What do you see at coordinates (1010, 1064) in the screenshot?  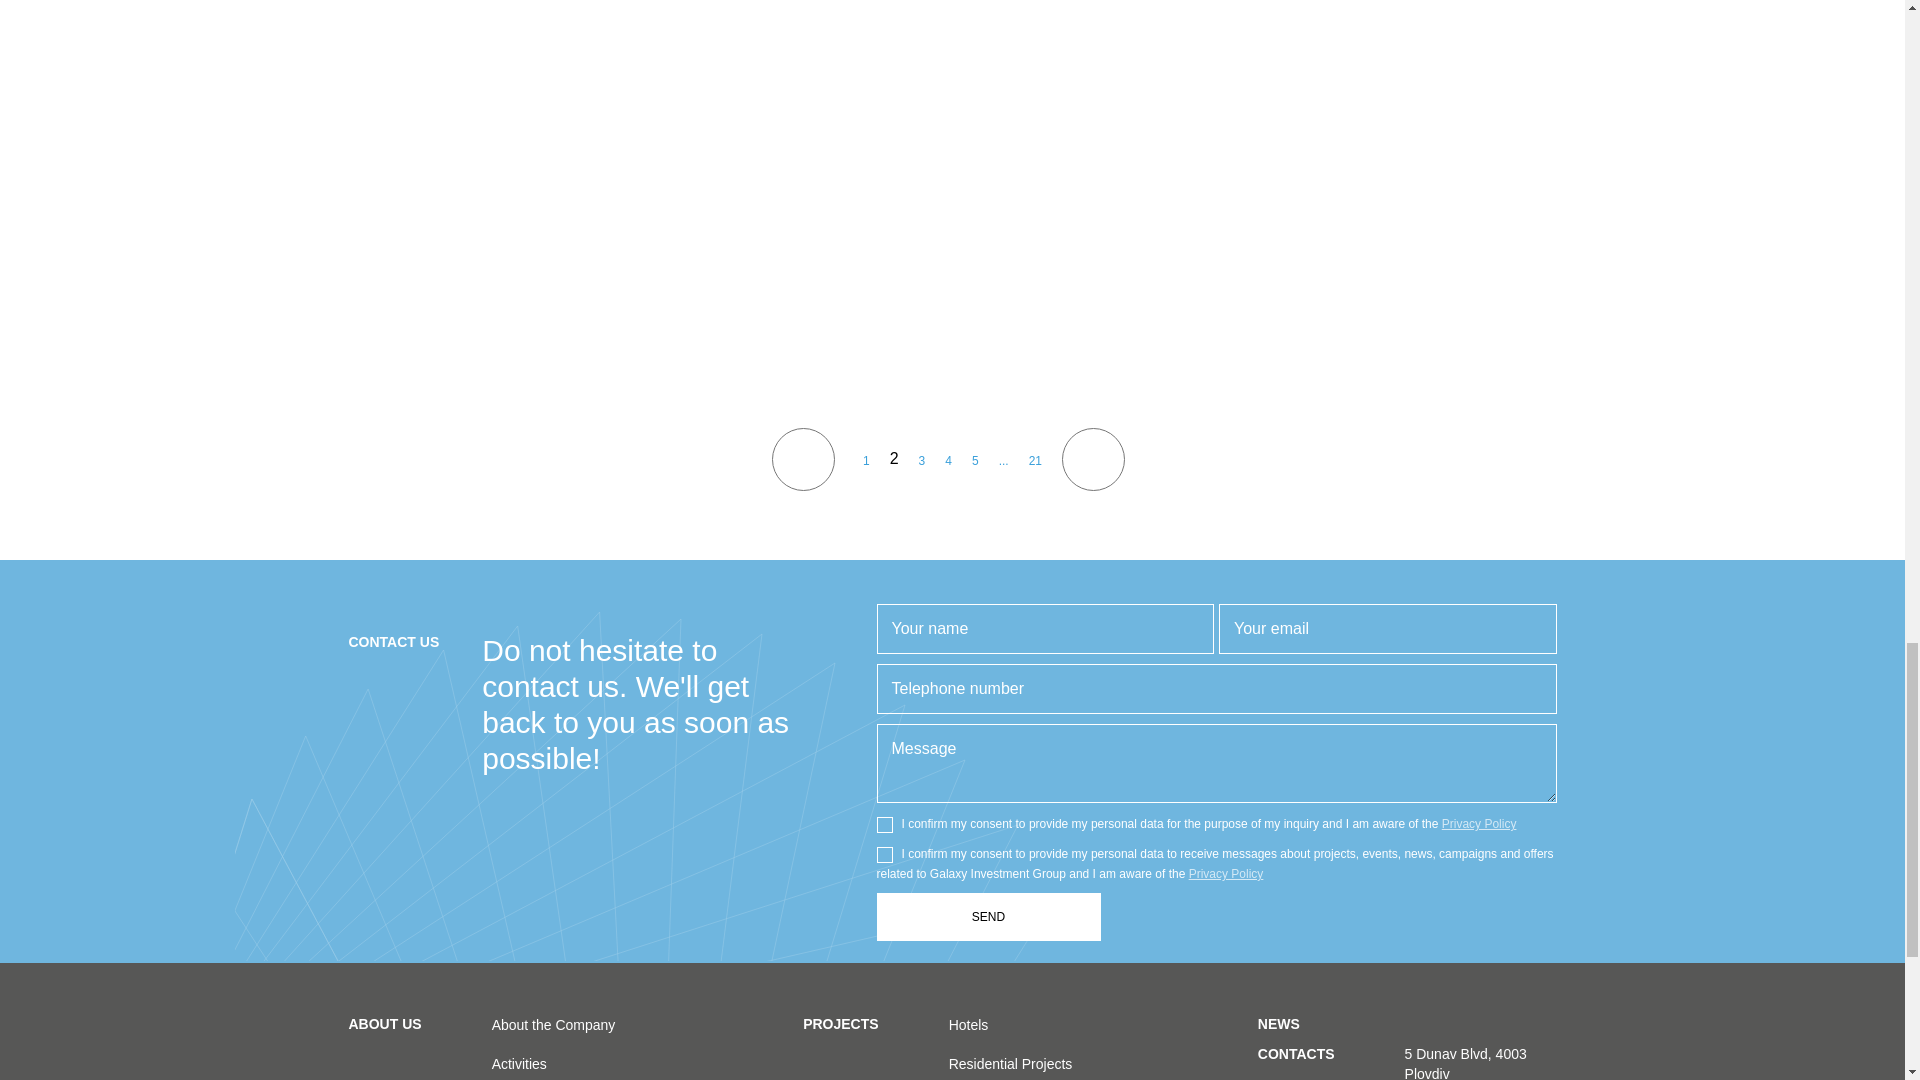 I see `Residential Projects` at bounding box center [1010, 1064].